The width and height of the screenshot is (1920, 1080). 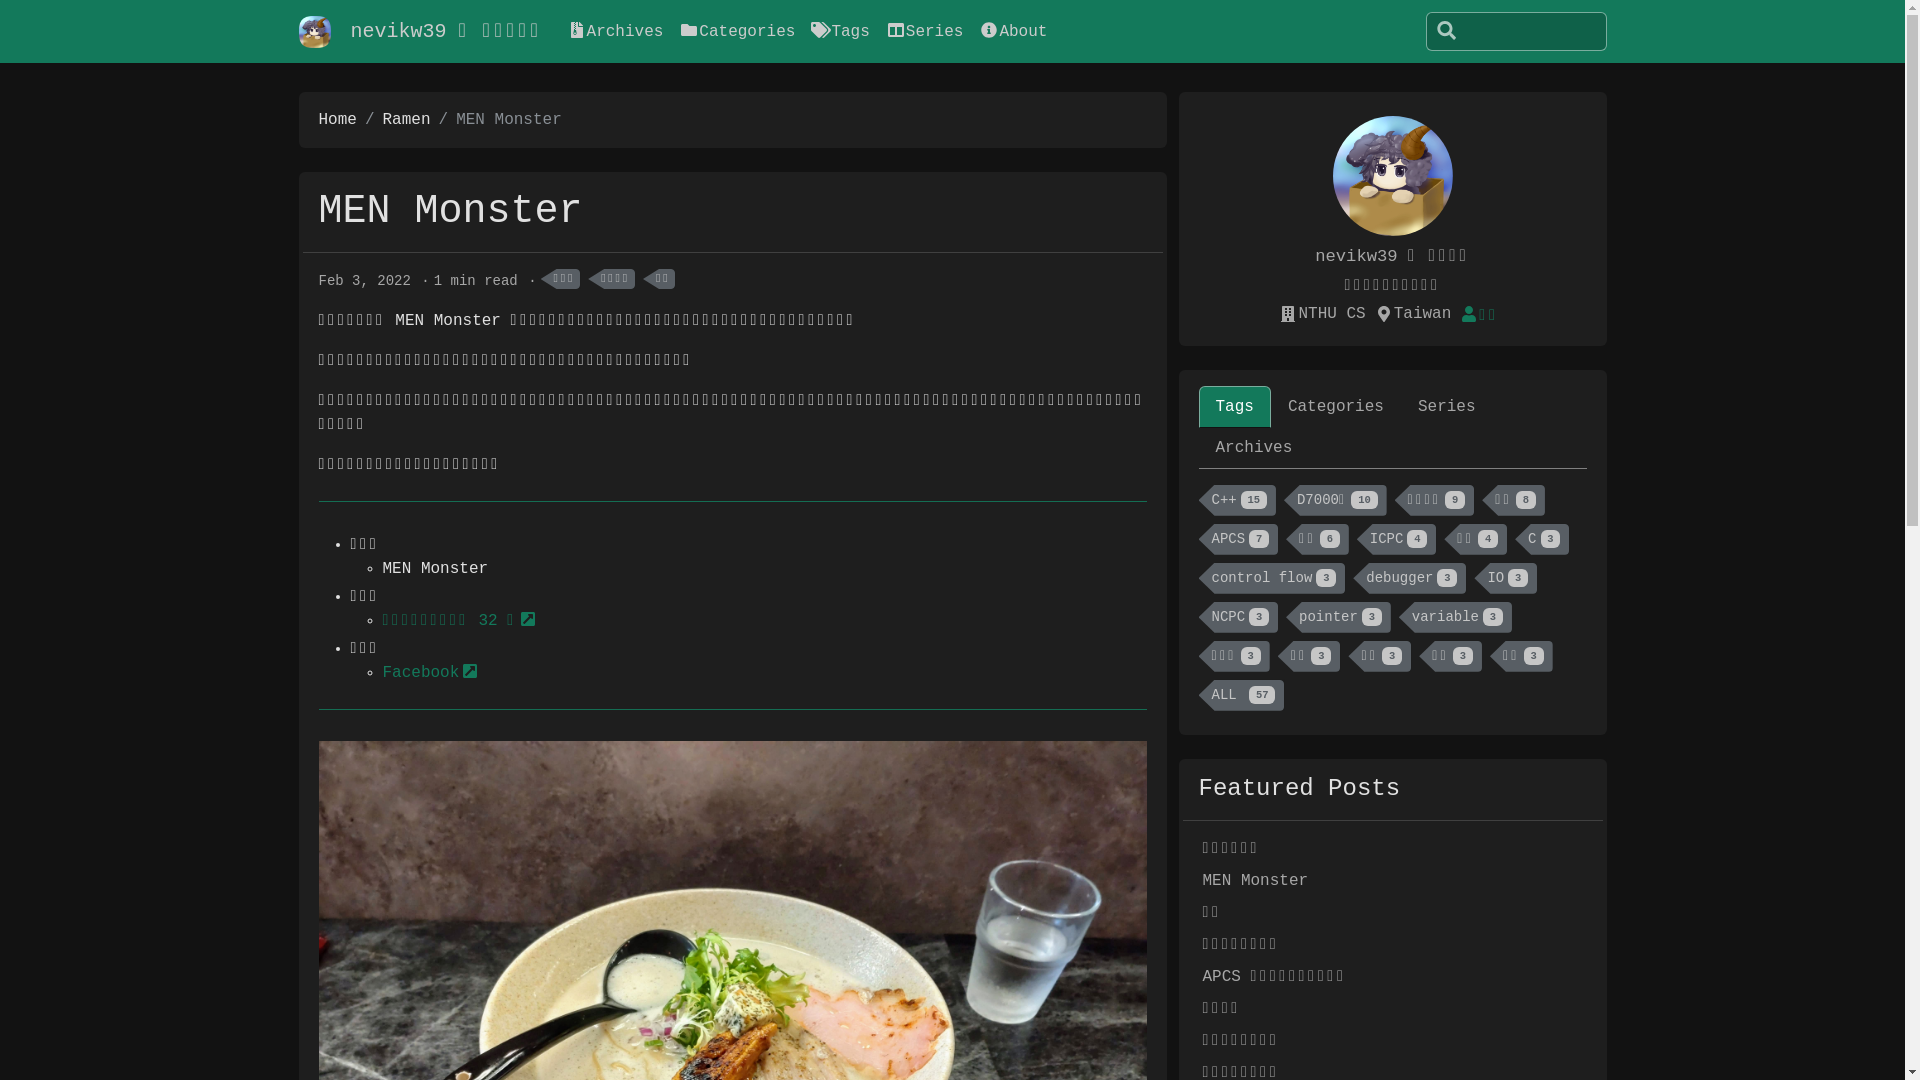 I want to click on Series, so click(x=1447, y=407).